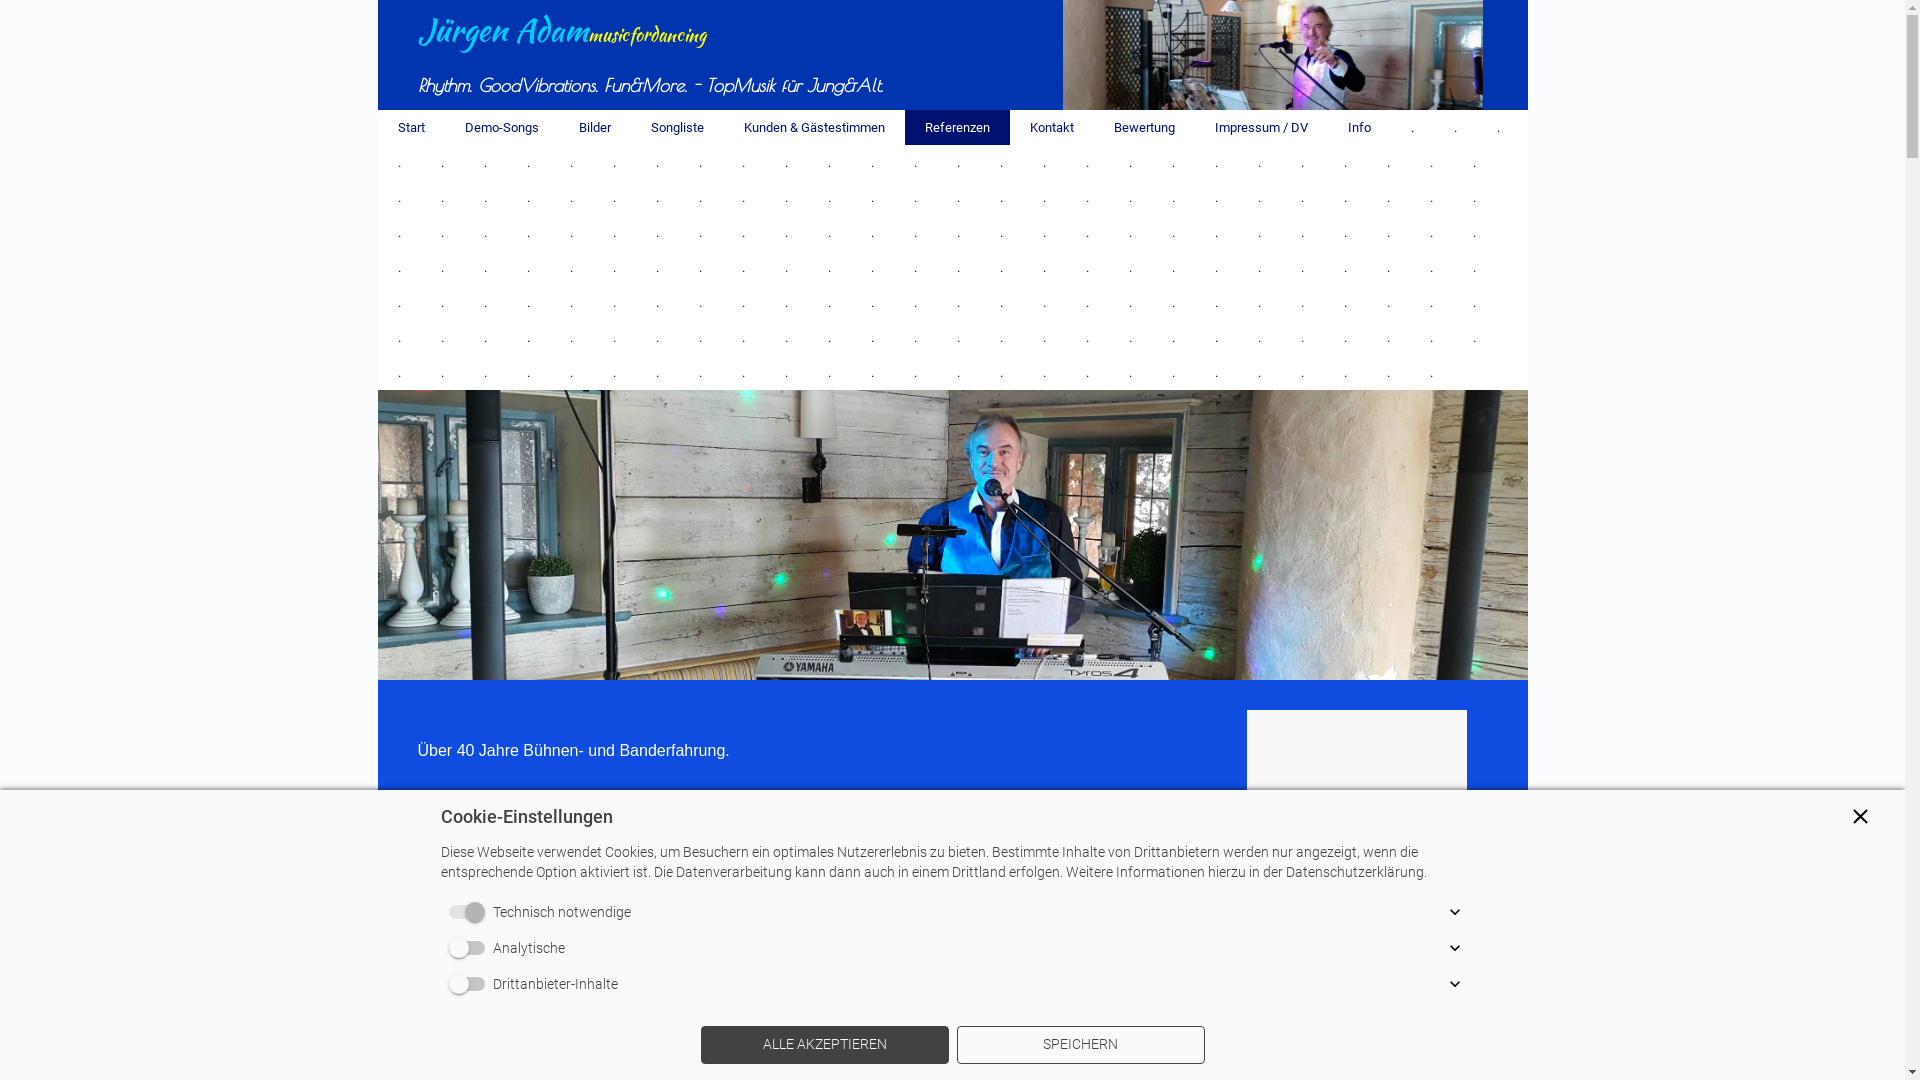 This screenshot has width=1920, height=1080. What do you see at coordinates (1001, 338) in the screenshot?
I see `.` at bounding box center [1001, 338].